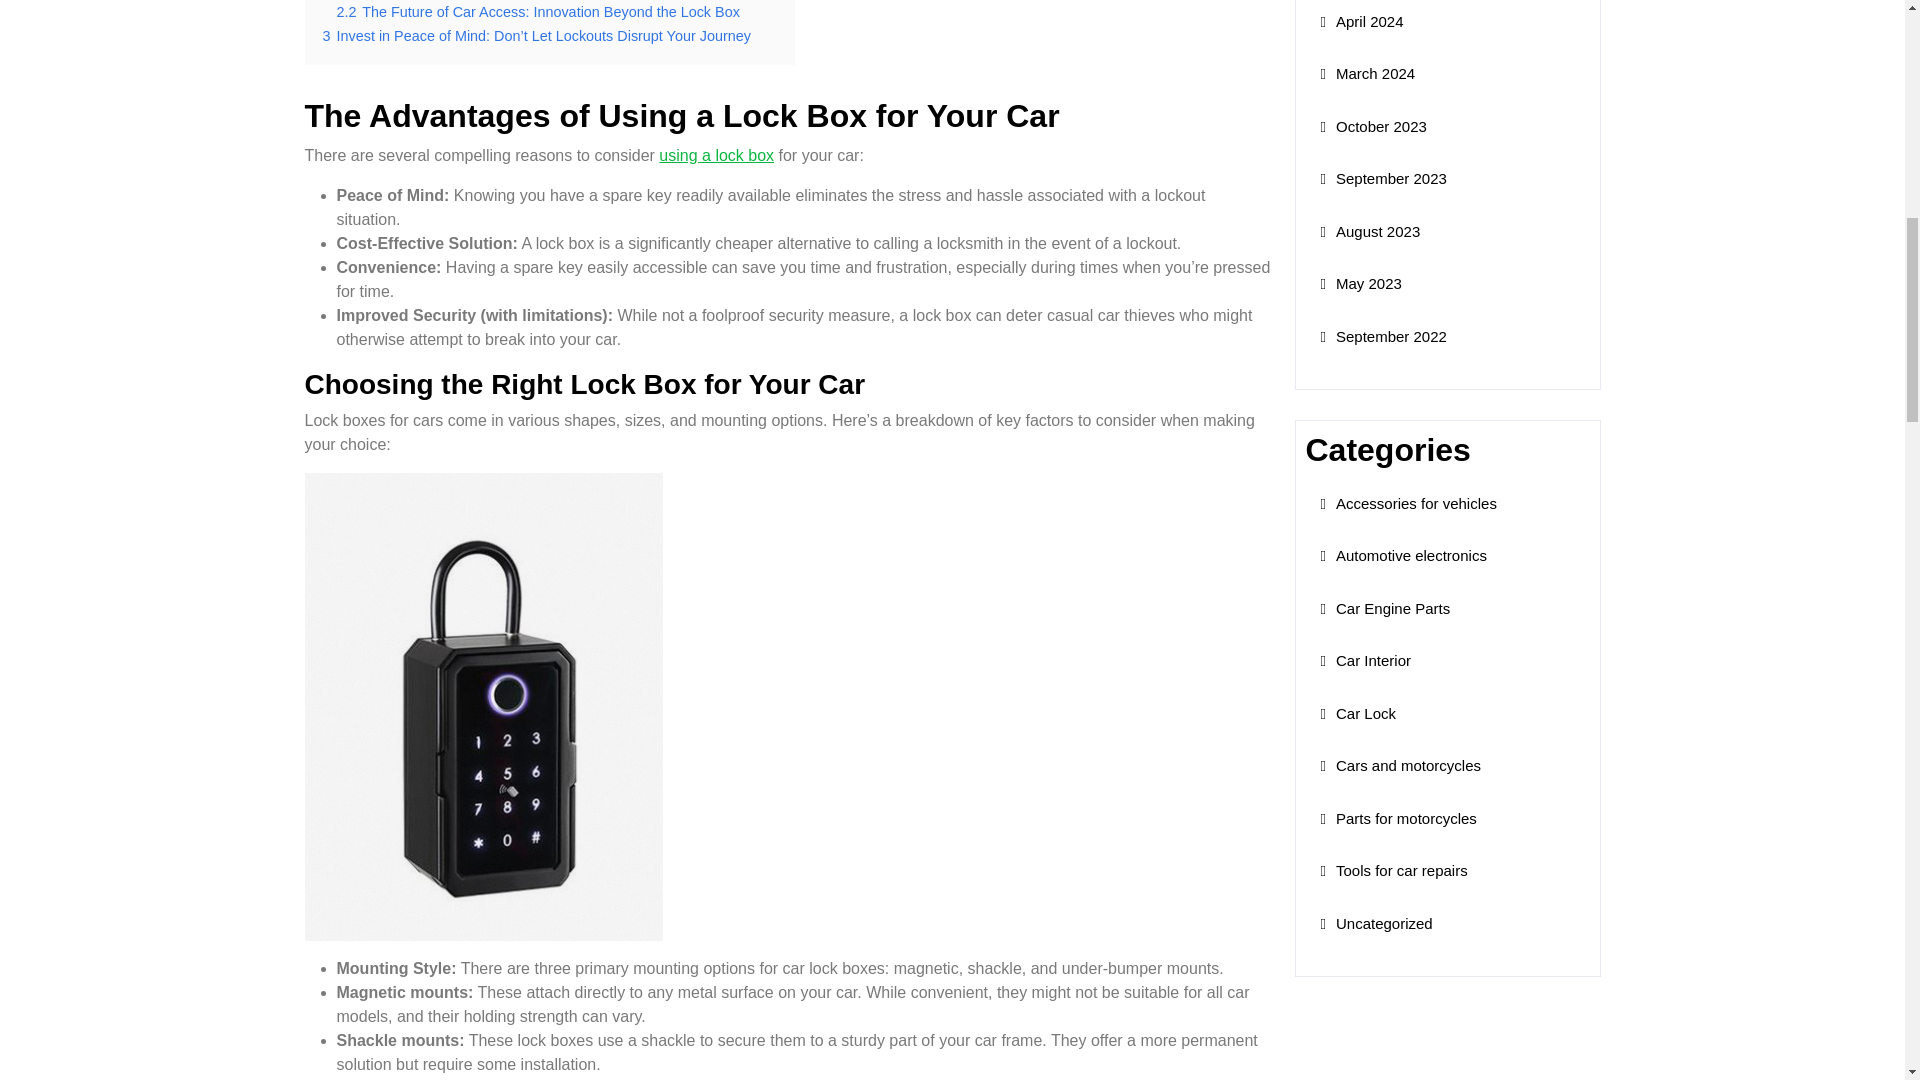 Image resolution: width=1920 pixels, height=1080 pixels. Describe the element at coordinates (1382, 178) in the screenshot. I see `September 2023` at that location.